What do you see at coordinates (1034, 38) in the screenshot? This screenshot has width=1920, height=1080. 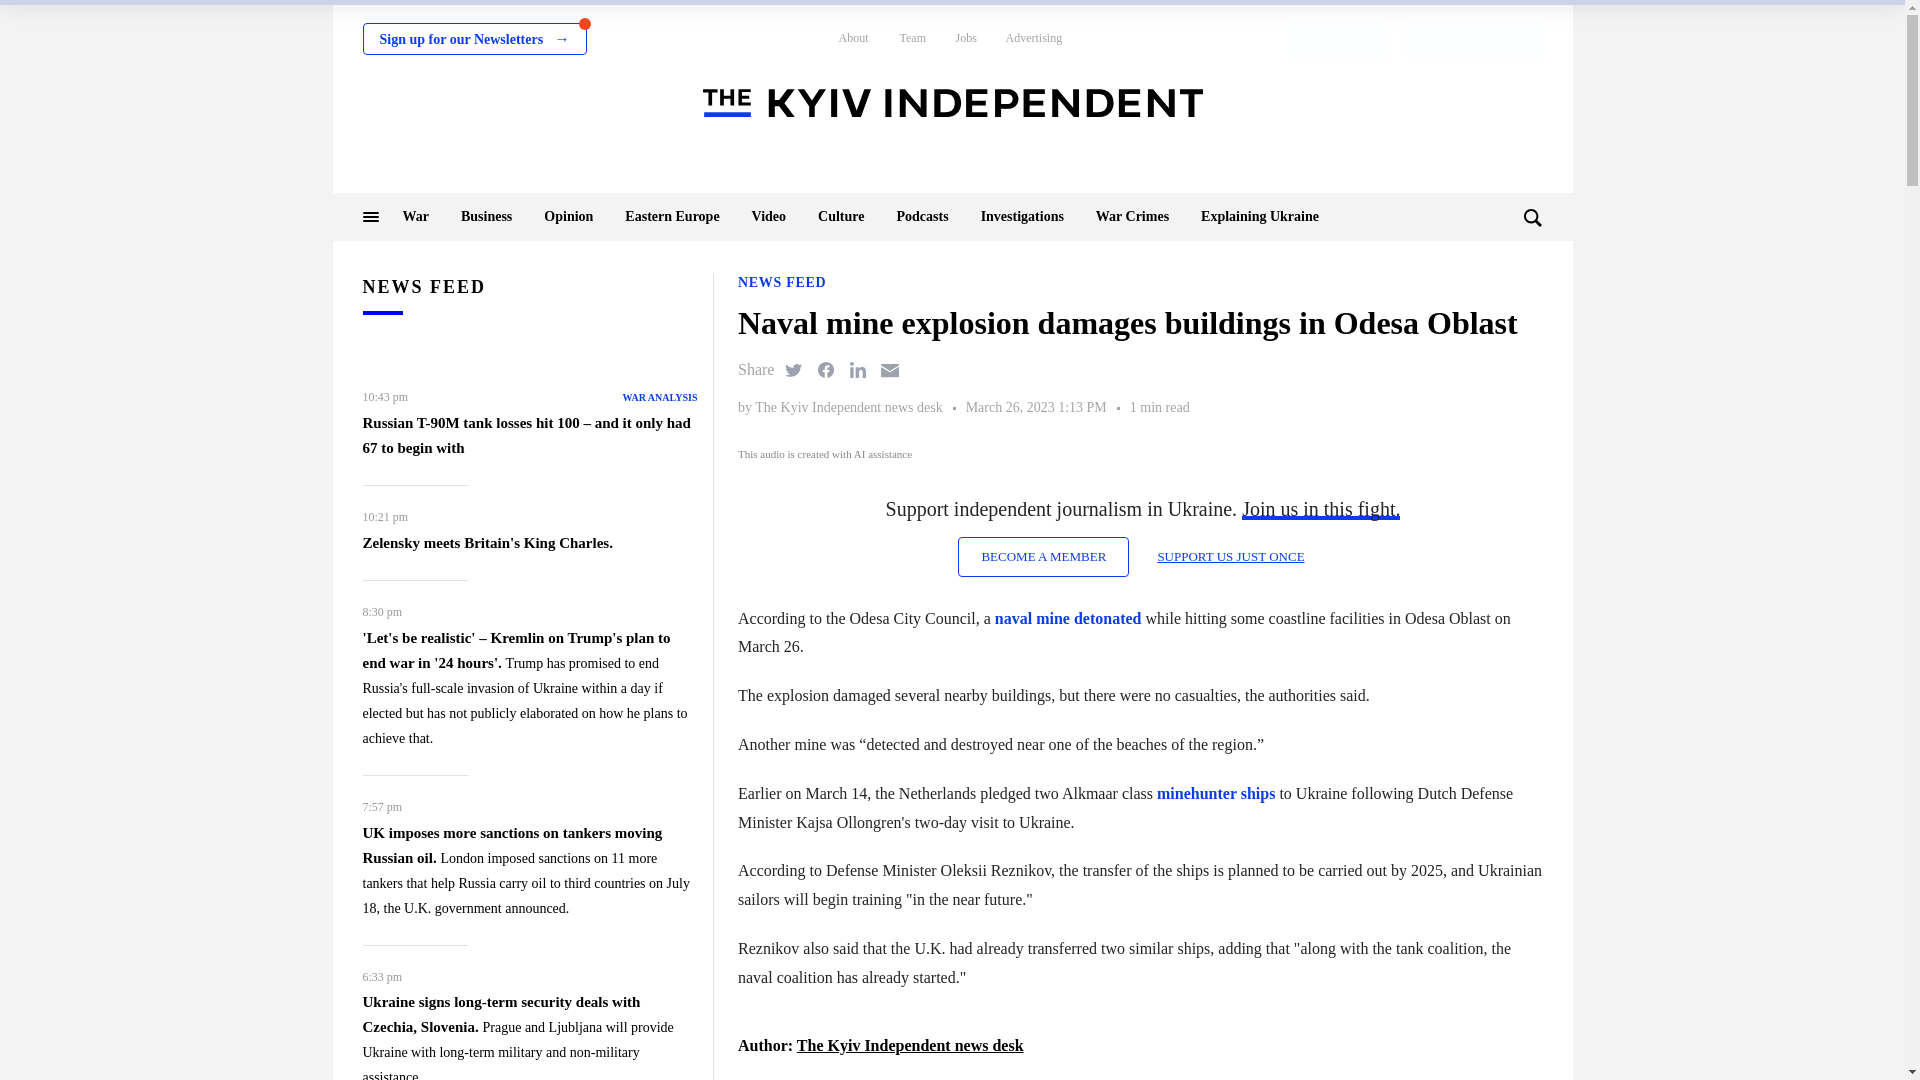 I see `Advertising` at bounding box center [1034, 38].